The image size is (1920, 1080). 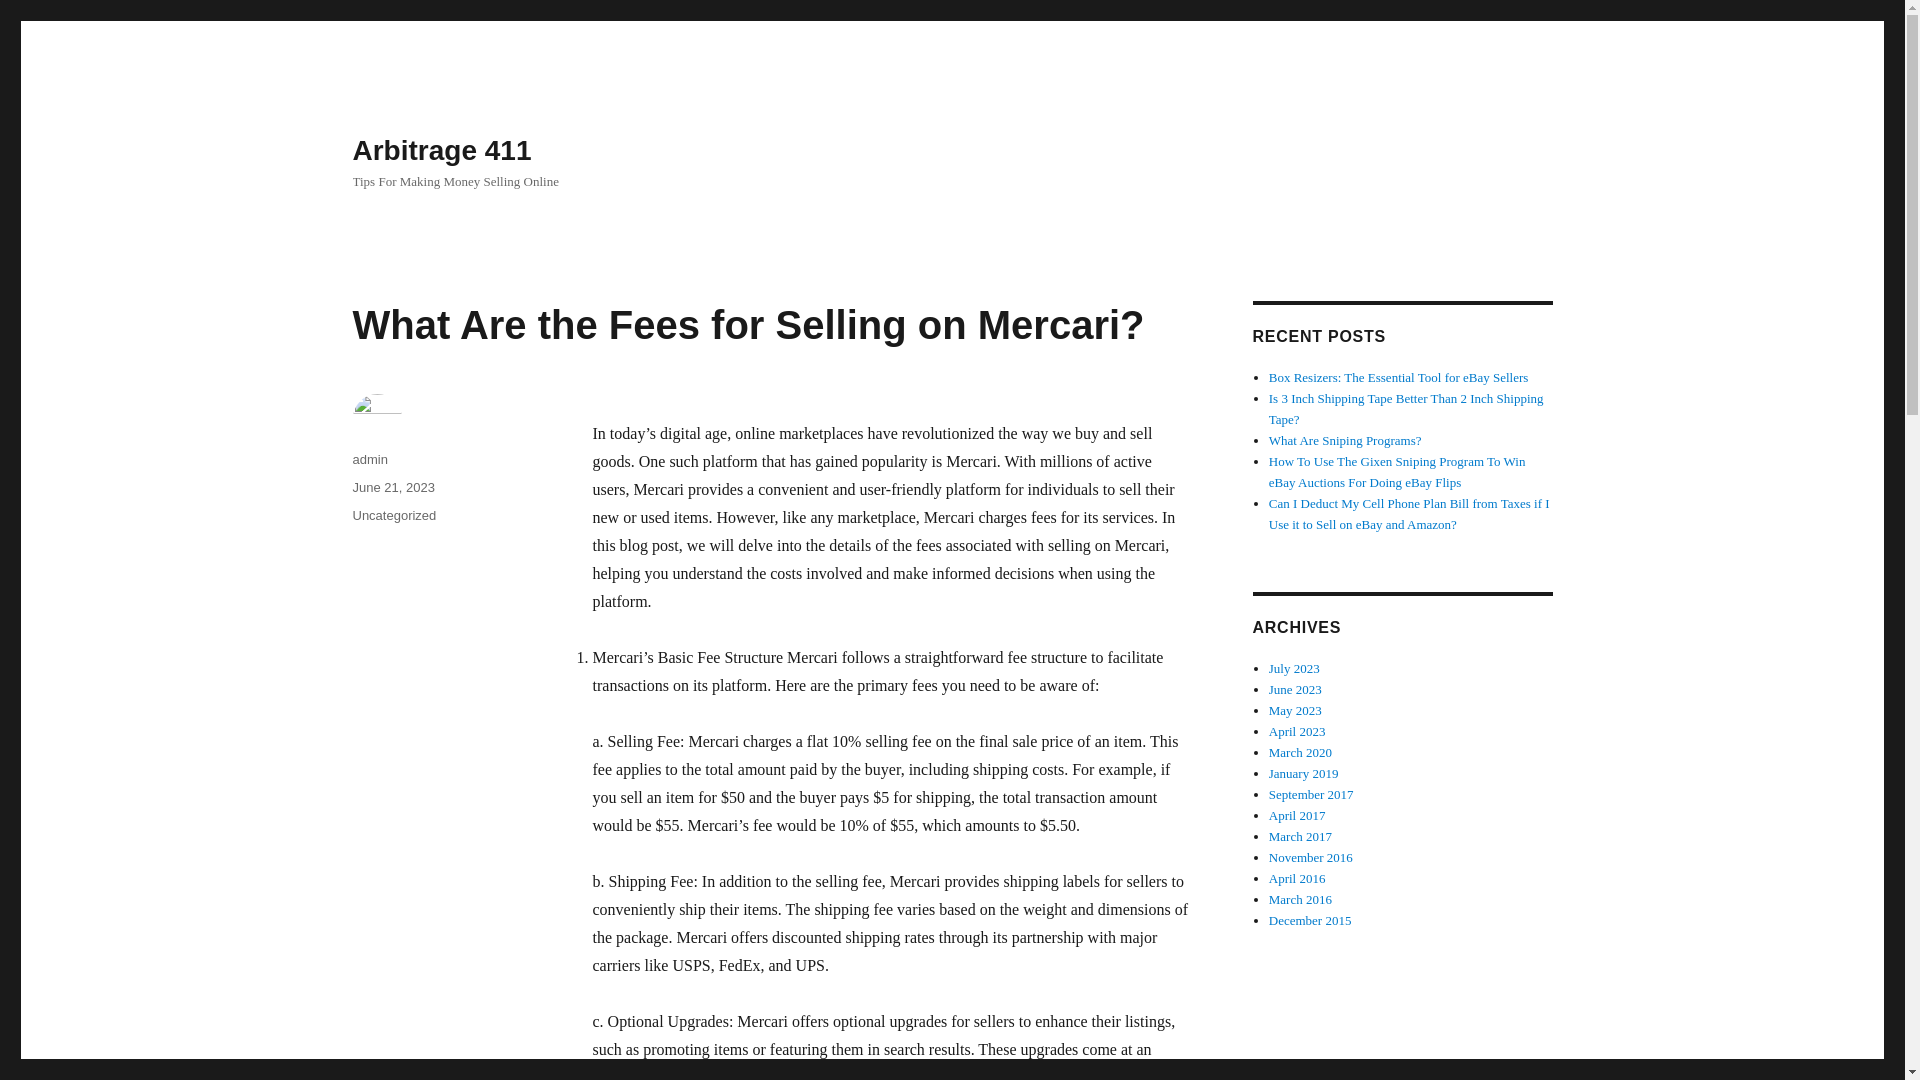 I want to click on What Are Sniping Programs?, so click(x=1346, y=440).